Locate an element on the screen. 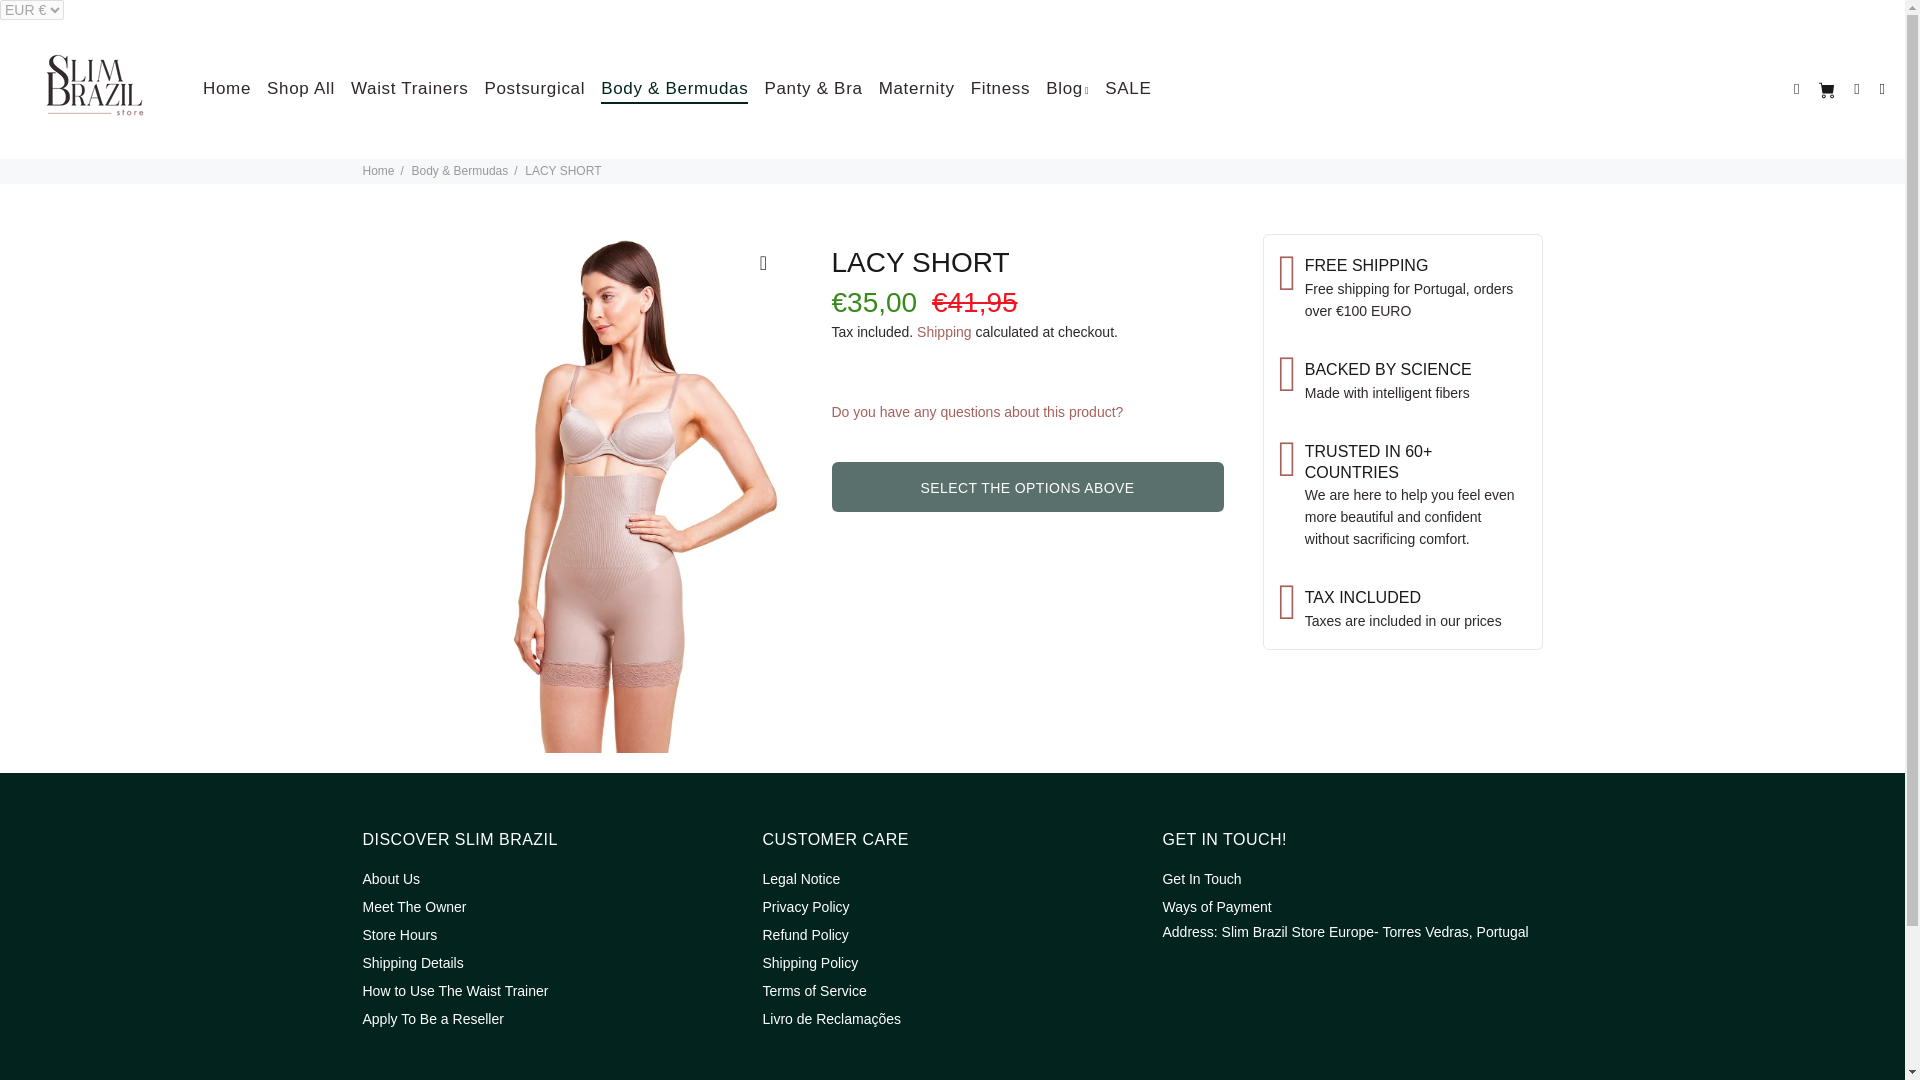  Blog is located at coordinates (1067, 89).